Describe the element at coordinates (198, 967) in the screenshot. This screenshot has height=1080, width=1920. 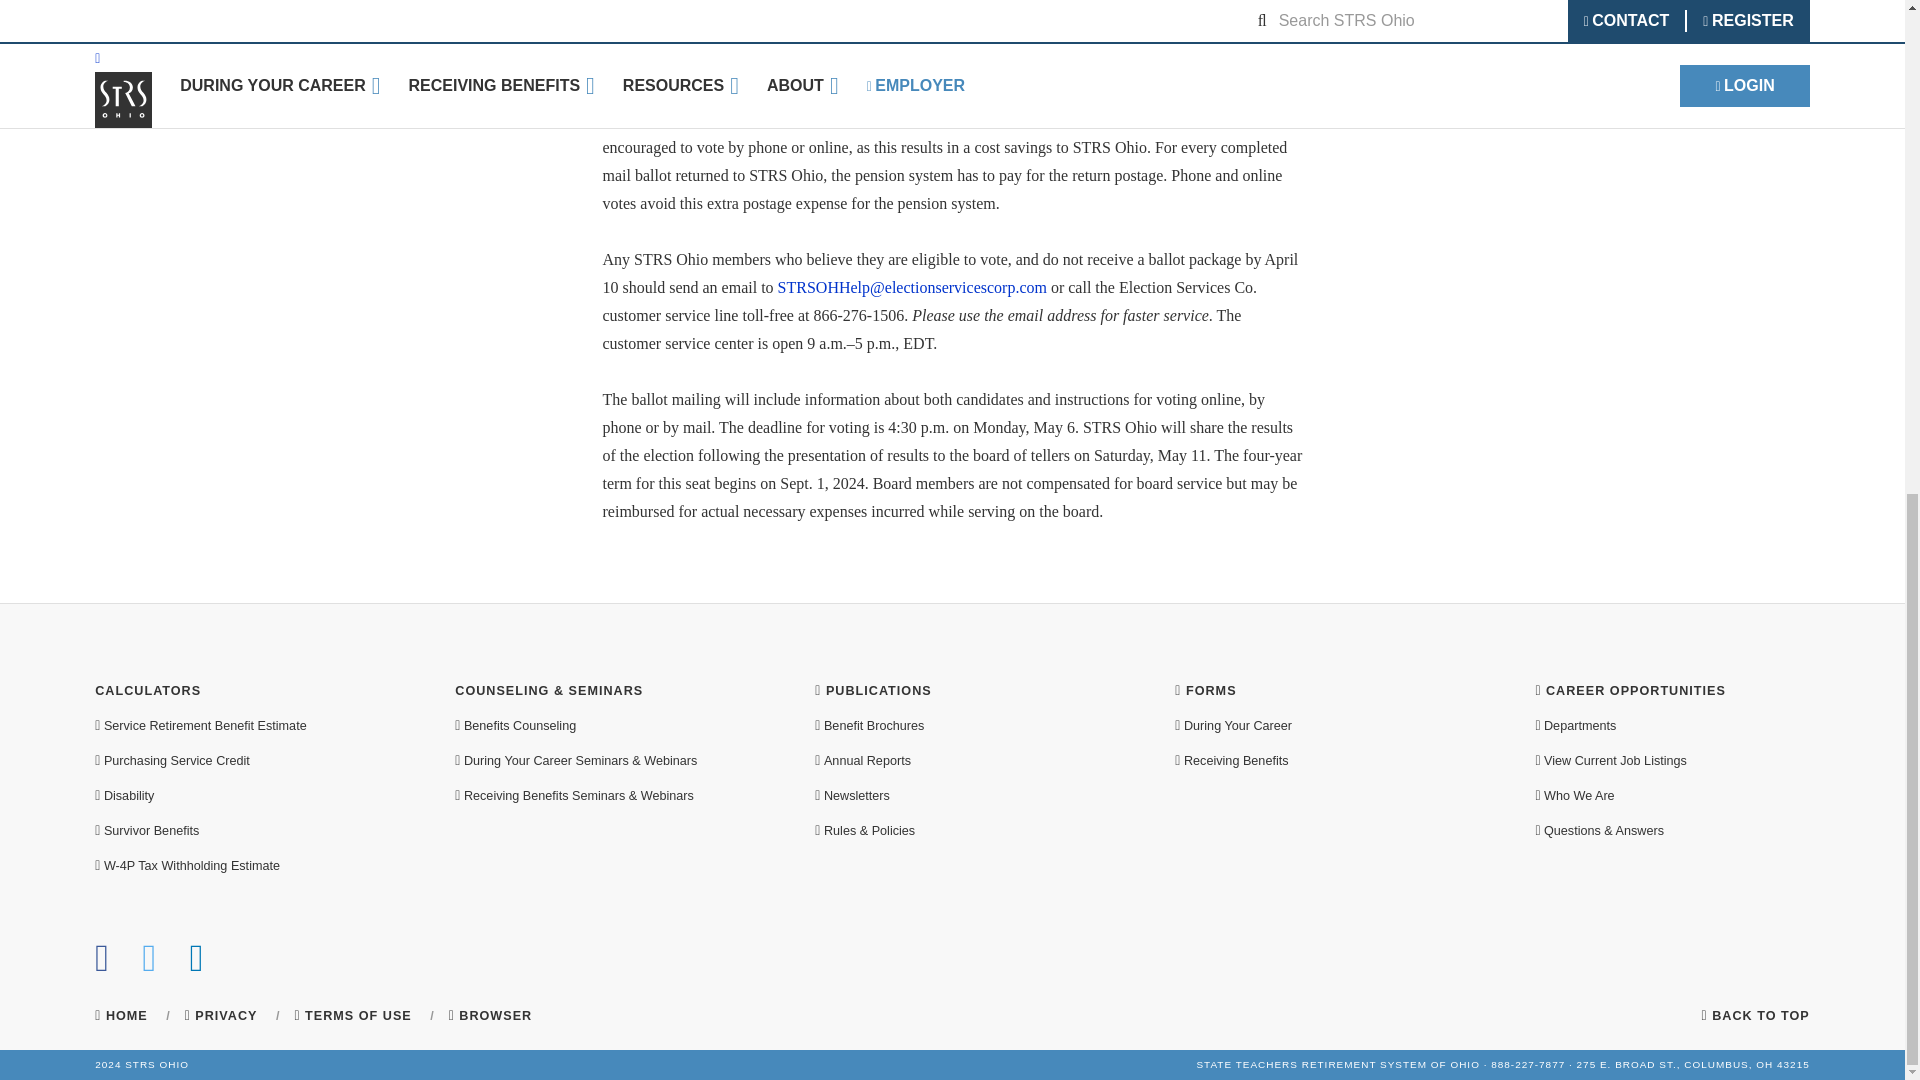
I see `STRSOhio LinkedIn` at that location.